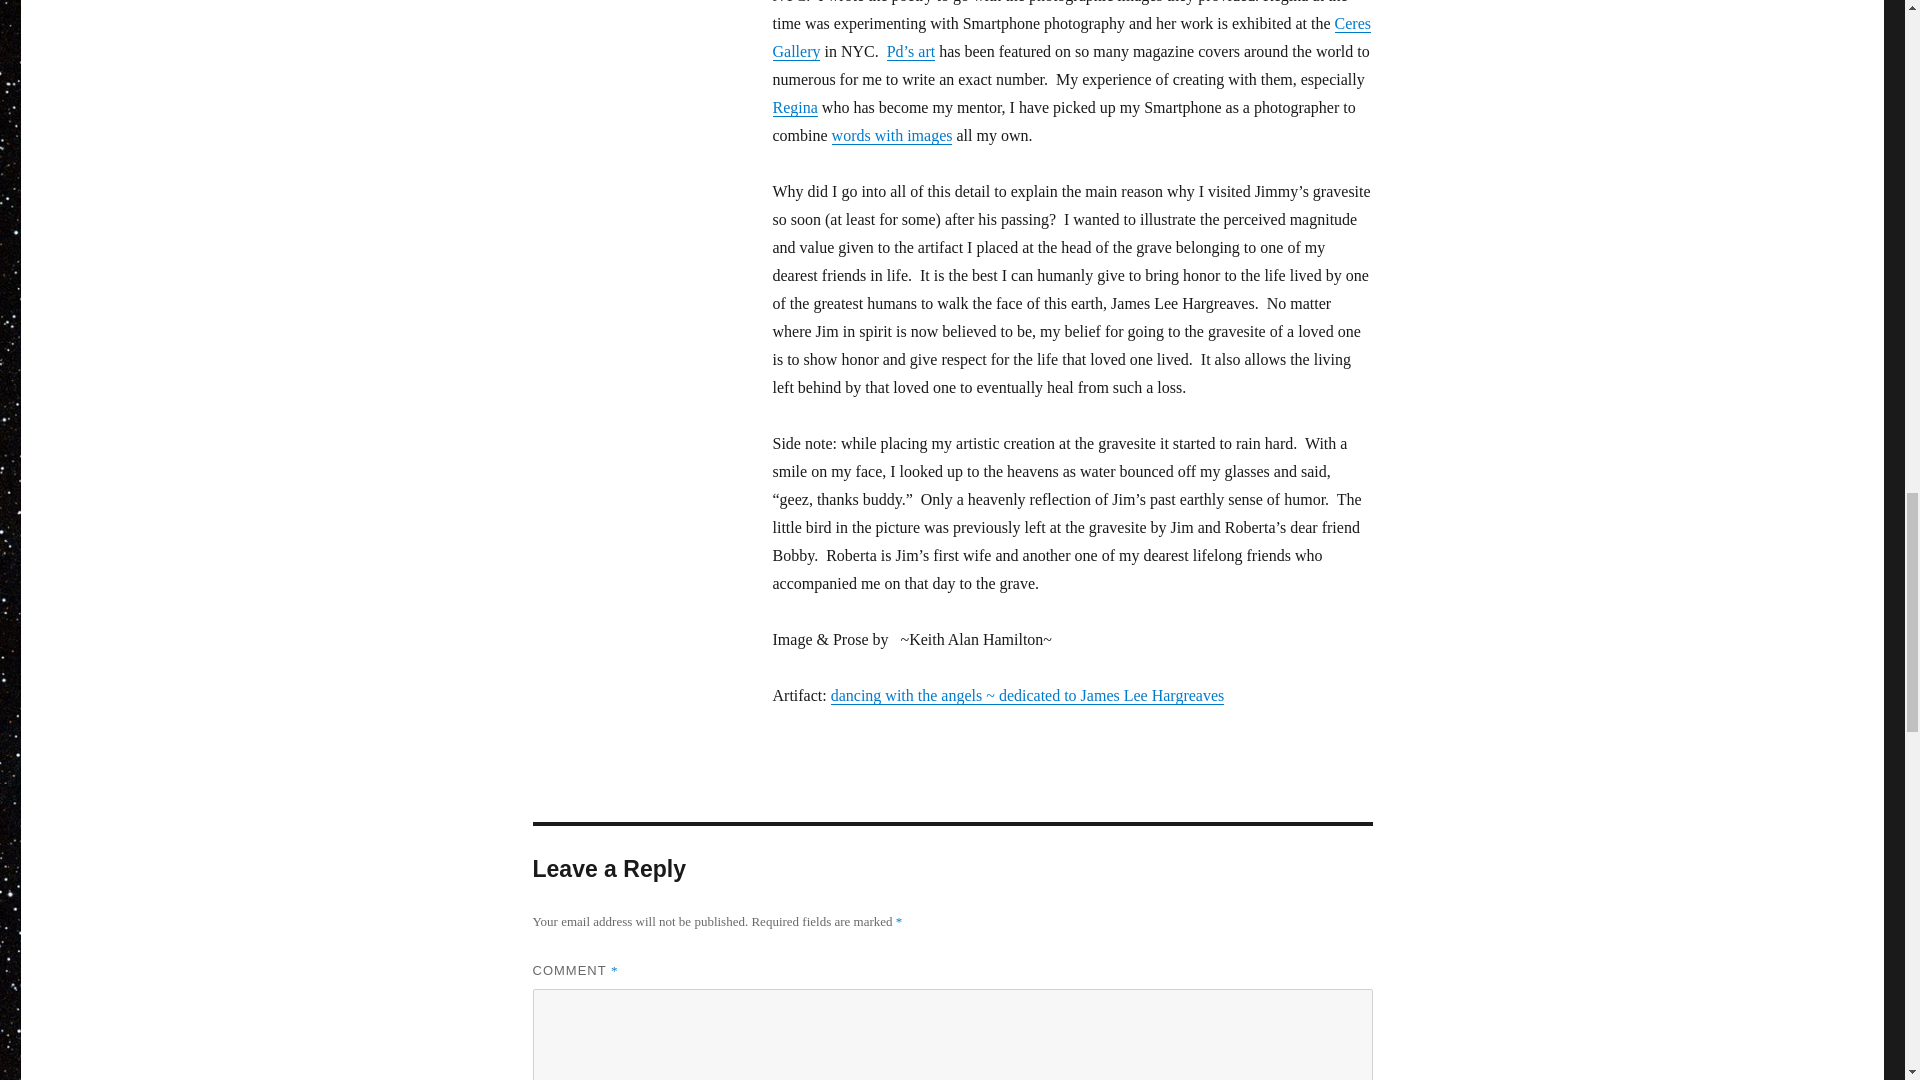 Image resolution: width=1920 pixels, height=1080 pixels. What do you see at coordinates (794, 107) in the screenshot?
I see `Regina` at bounding box center [794, 107].